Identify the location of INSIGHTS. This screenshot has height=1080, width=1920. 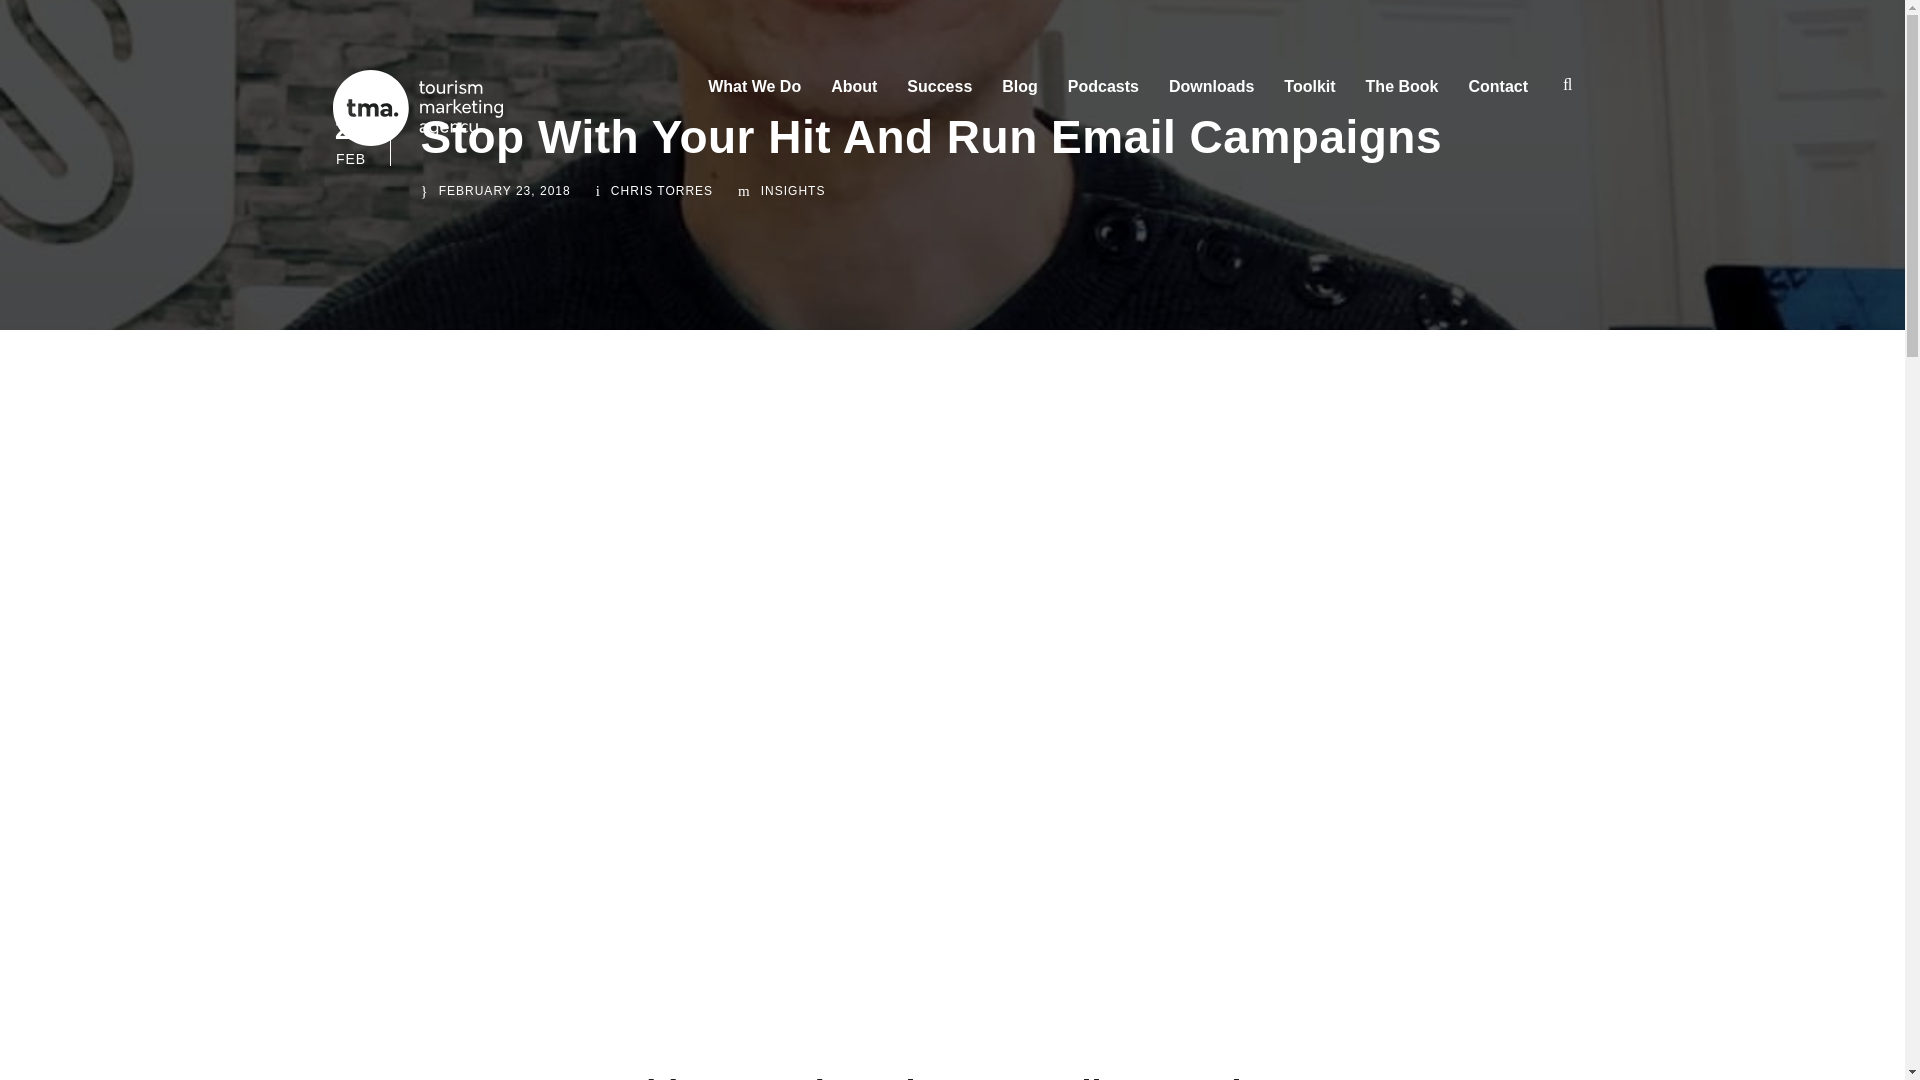
(792, 190).